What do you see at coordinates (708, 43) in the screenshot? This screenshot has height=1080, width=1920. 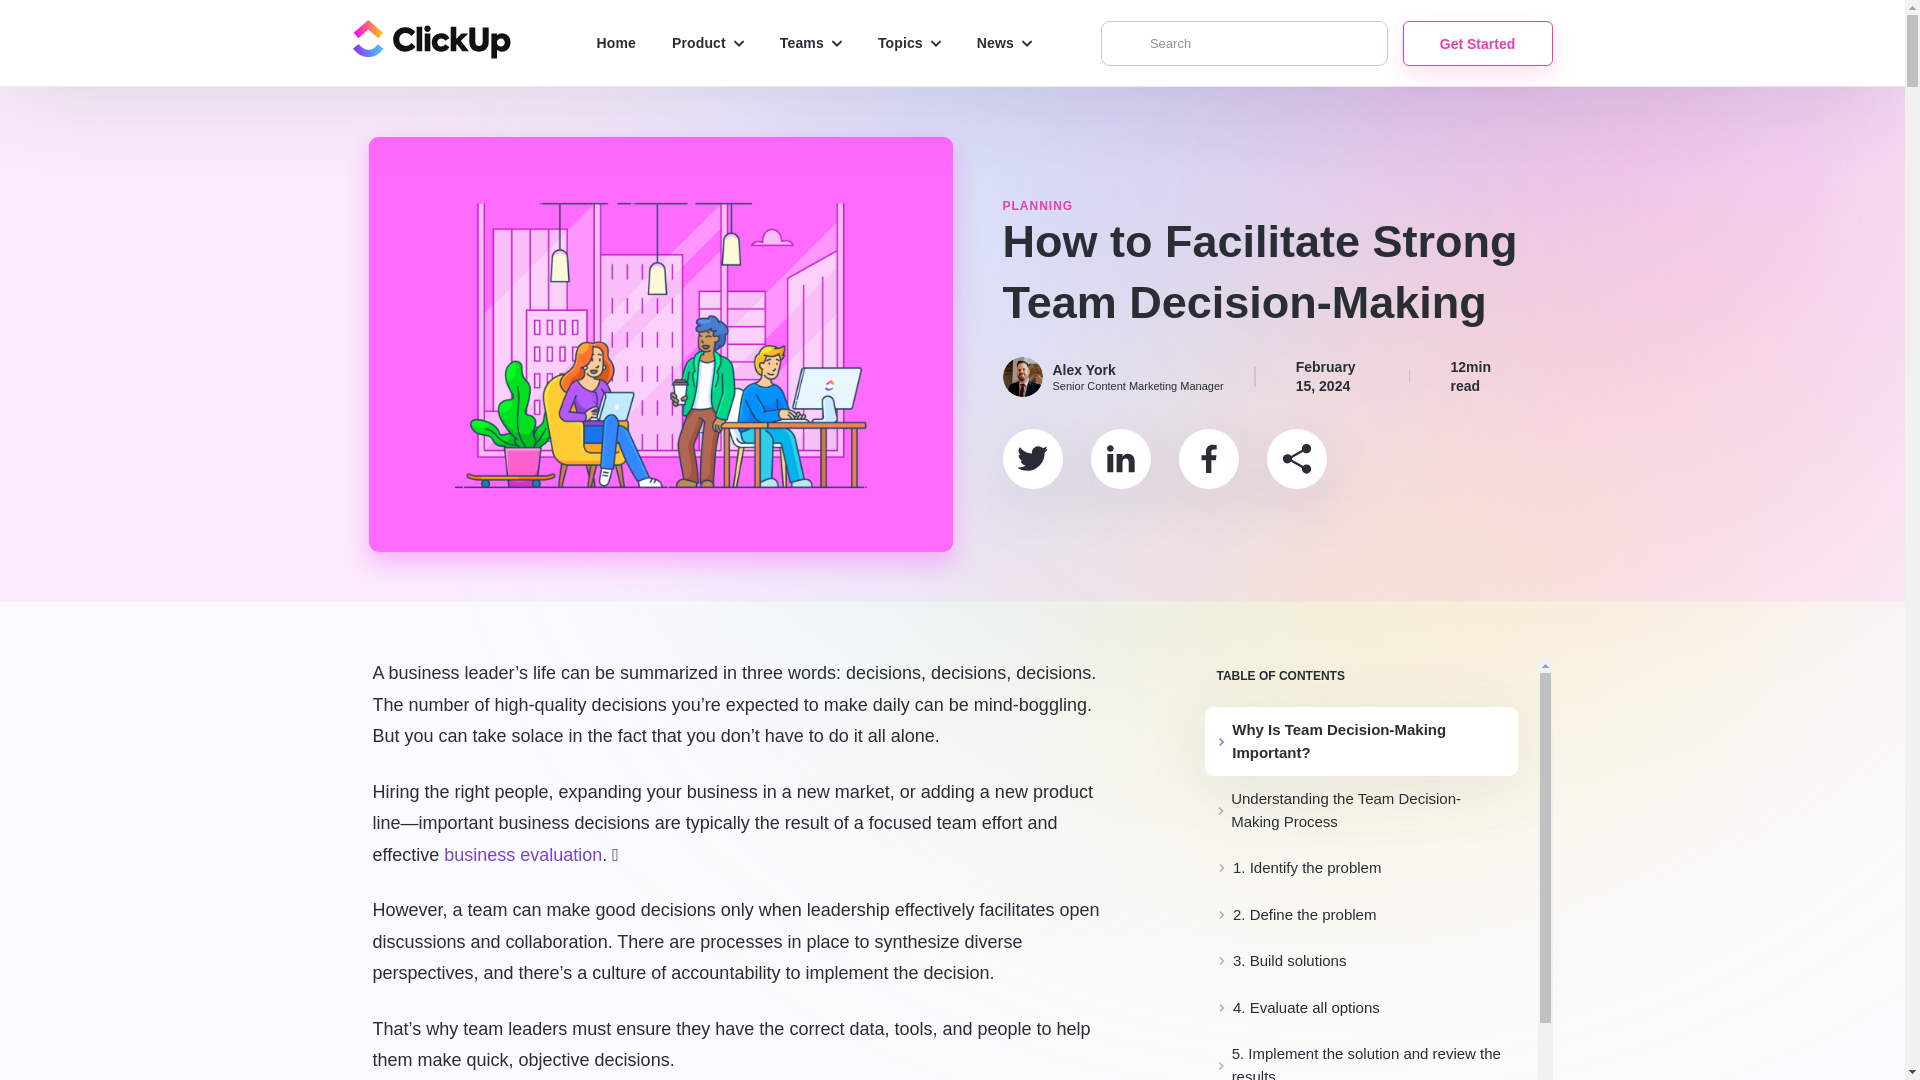 I see `Product` at bounding box center [708, 43].